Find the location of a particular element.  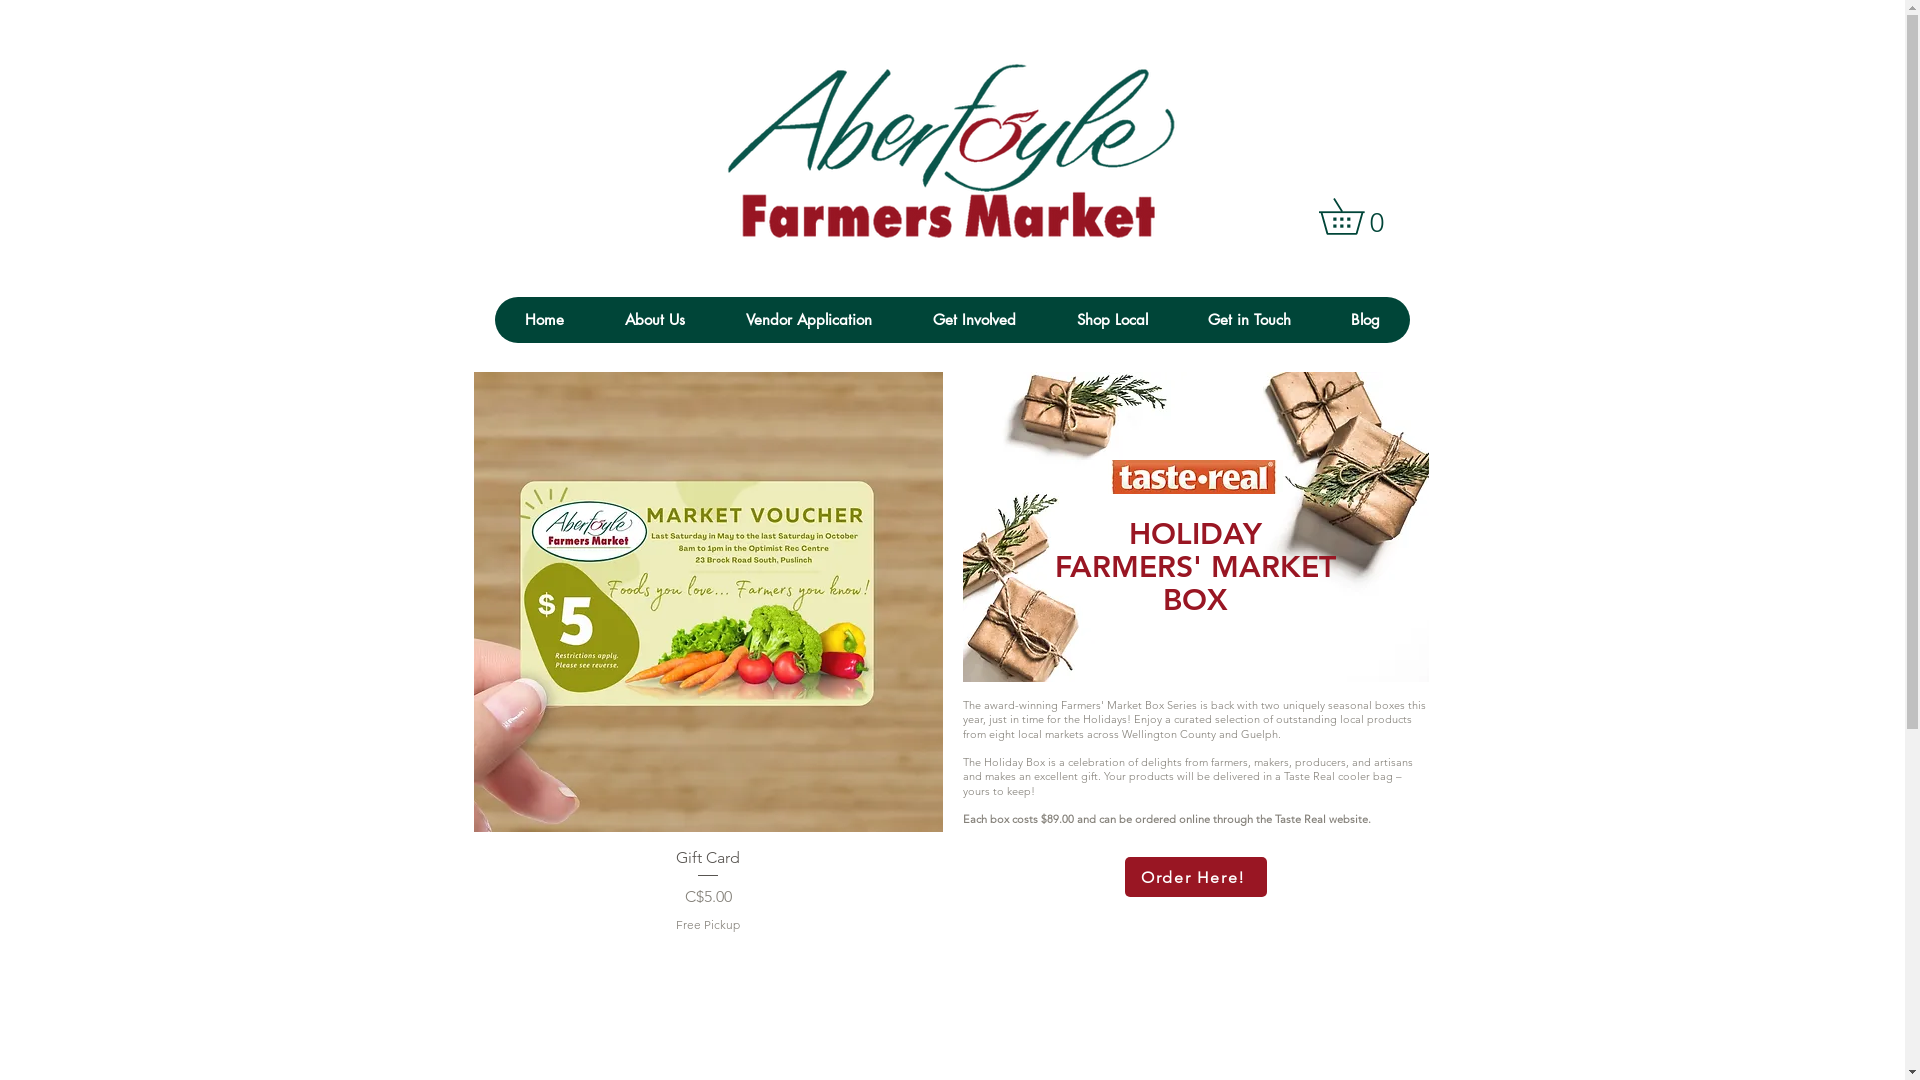

Free Pickup is located at coordinates (708, 926).